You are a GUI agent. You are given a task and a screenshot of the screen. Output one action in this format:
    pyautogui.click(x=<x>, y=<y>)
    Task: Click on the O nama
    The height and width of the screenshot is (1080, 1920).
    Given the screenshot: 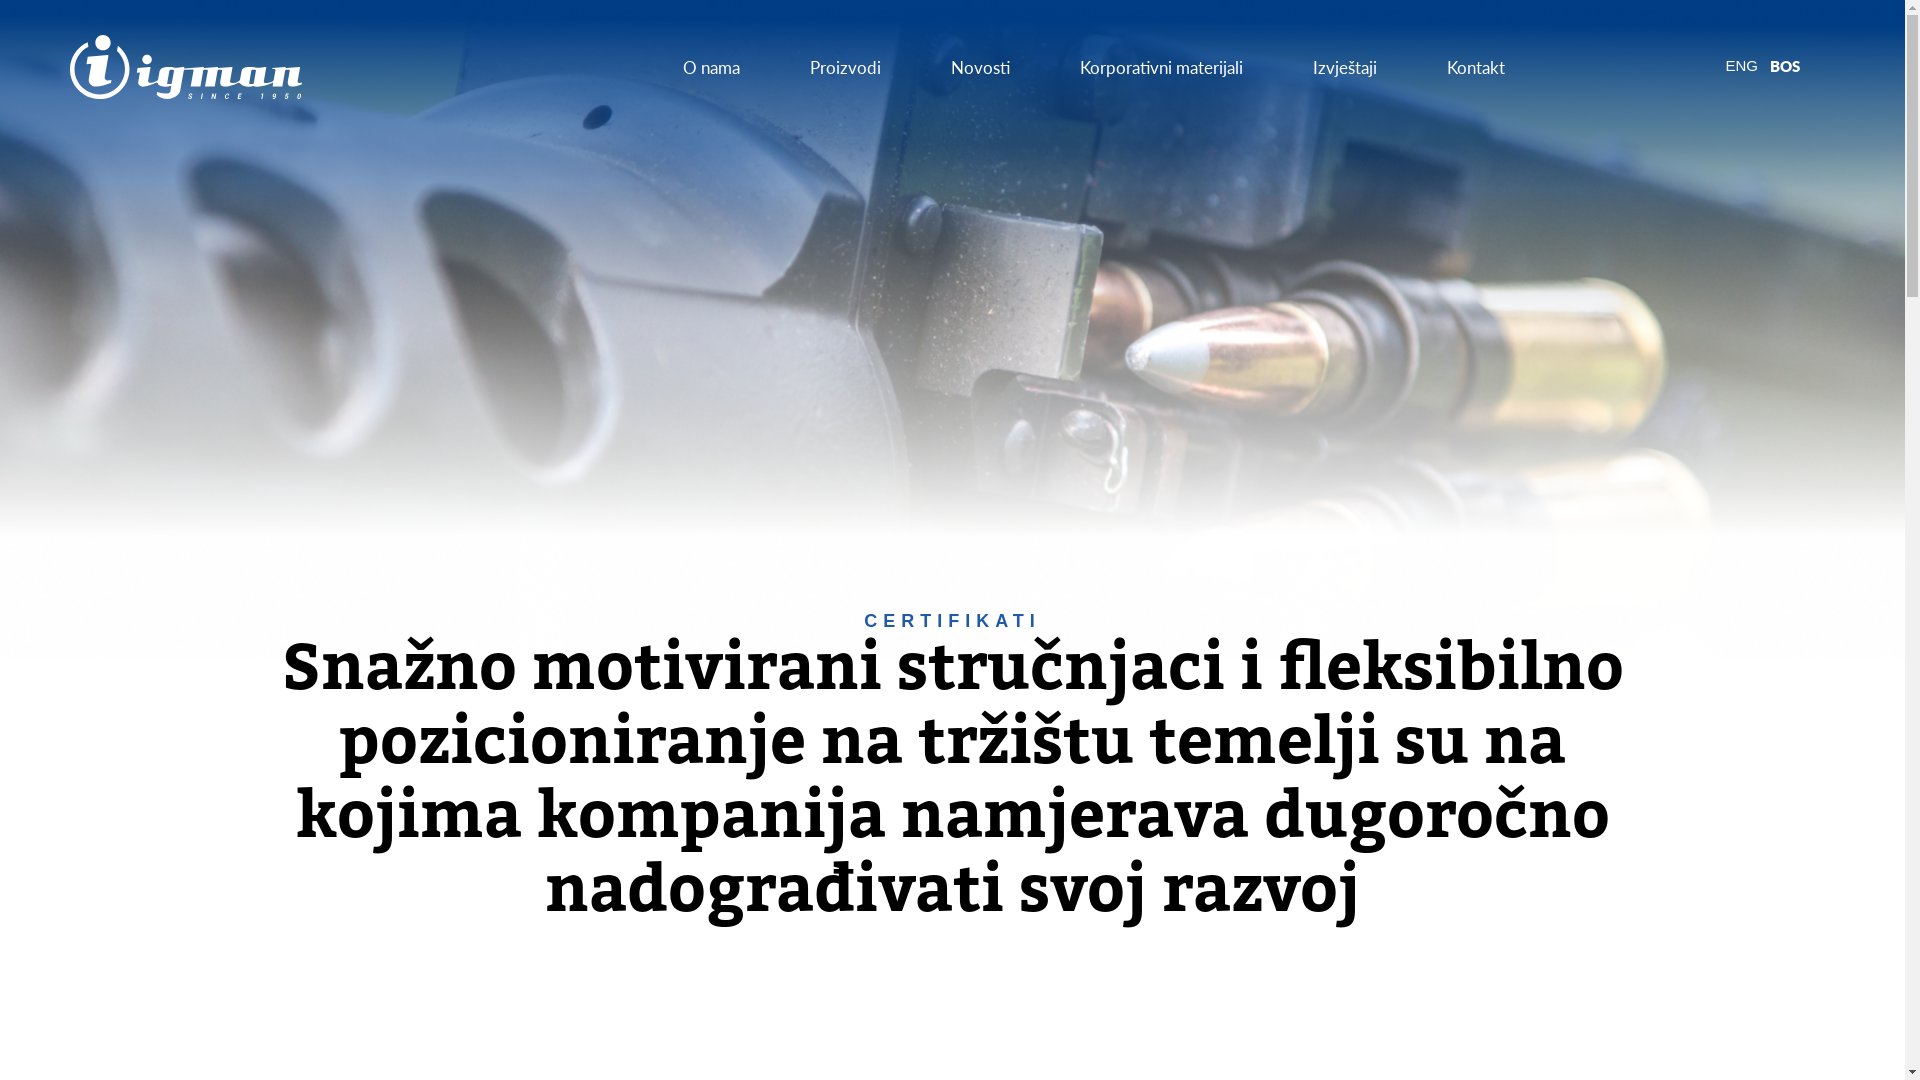 What is the action you would take?
    pyautogui.click(x=712, y=67)
    